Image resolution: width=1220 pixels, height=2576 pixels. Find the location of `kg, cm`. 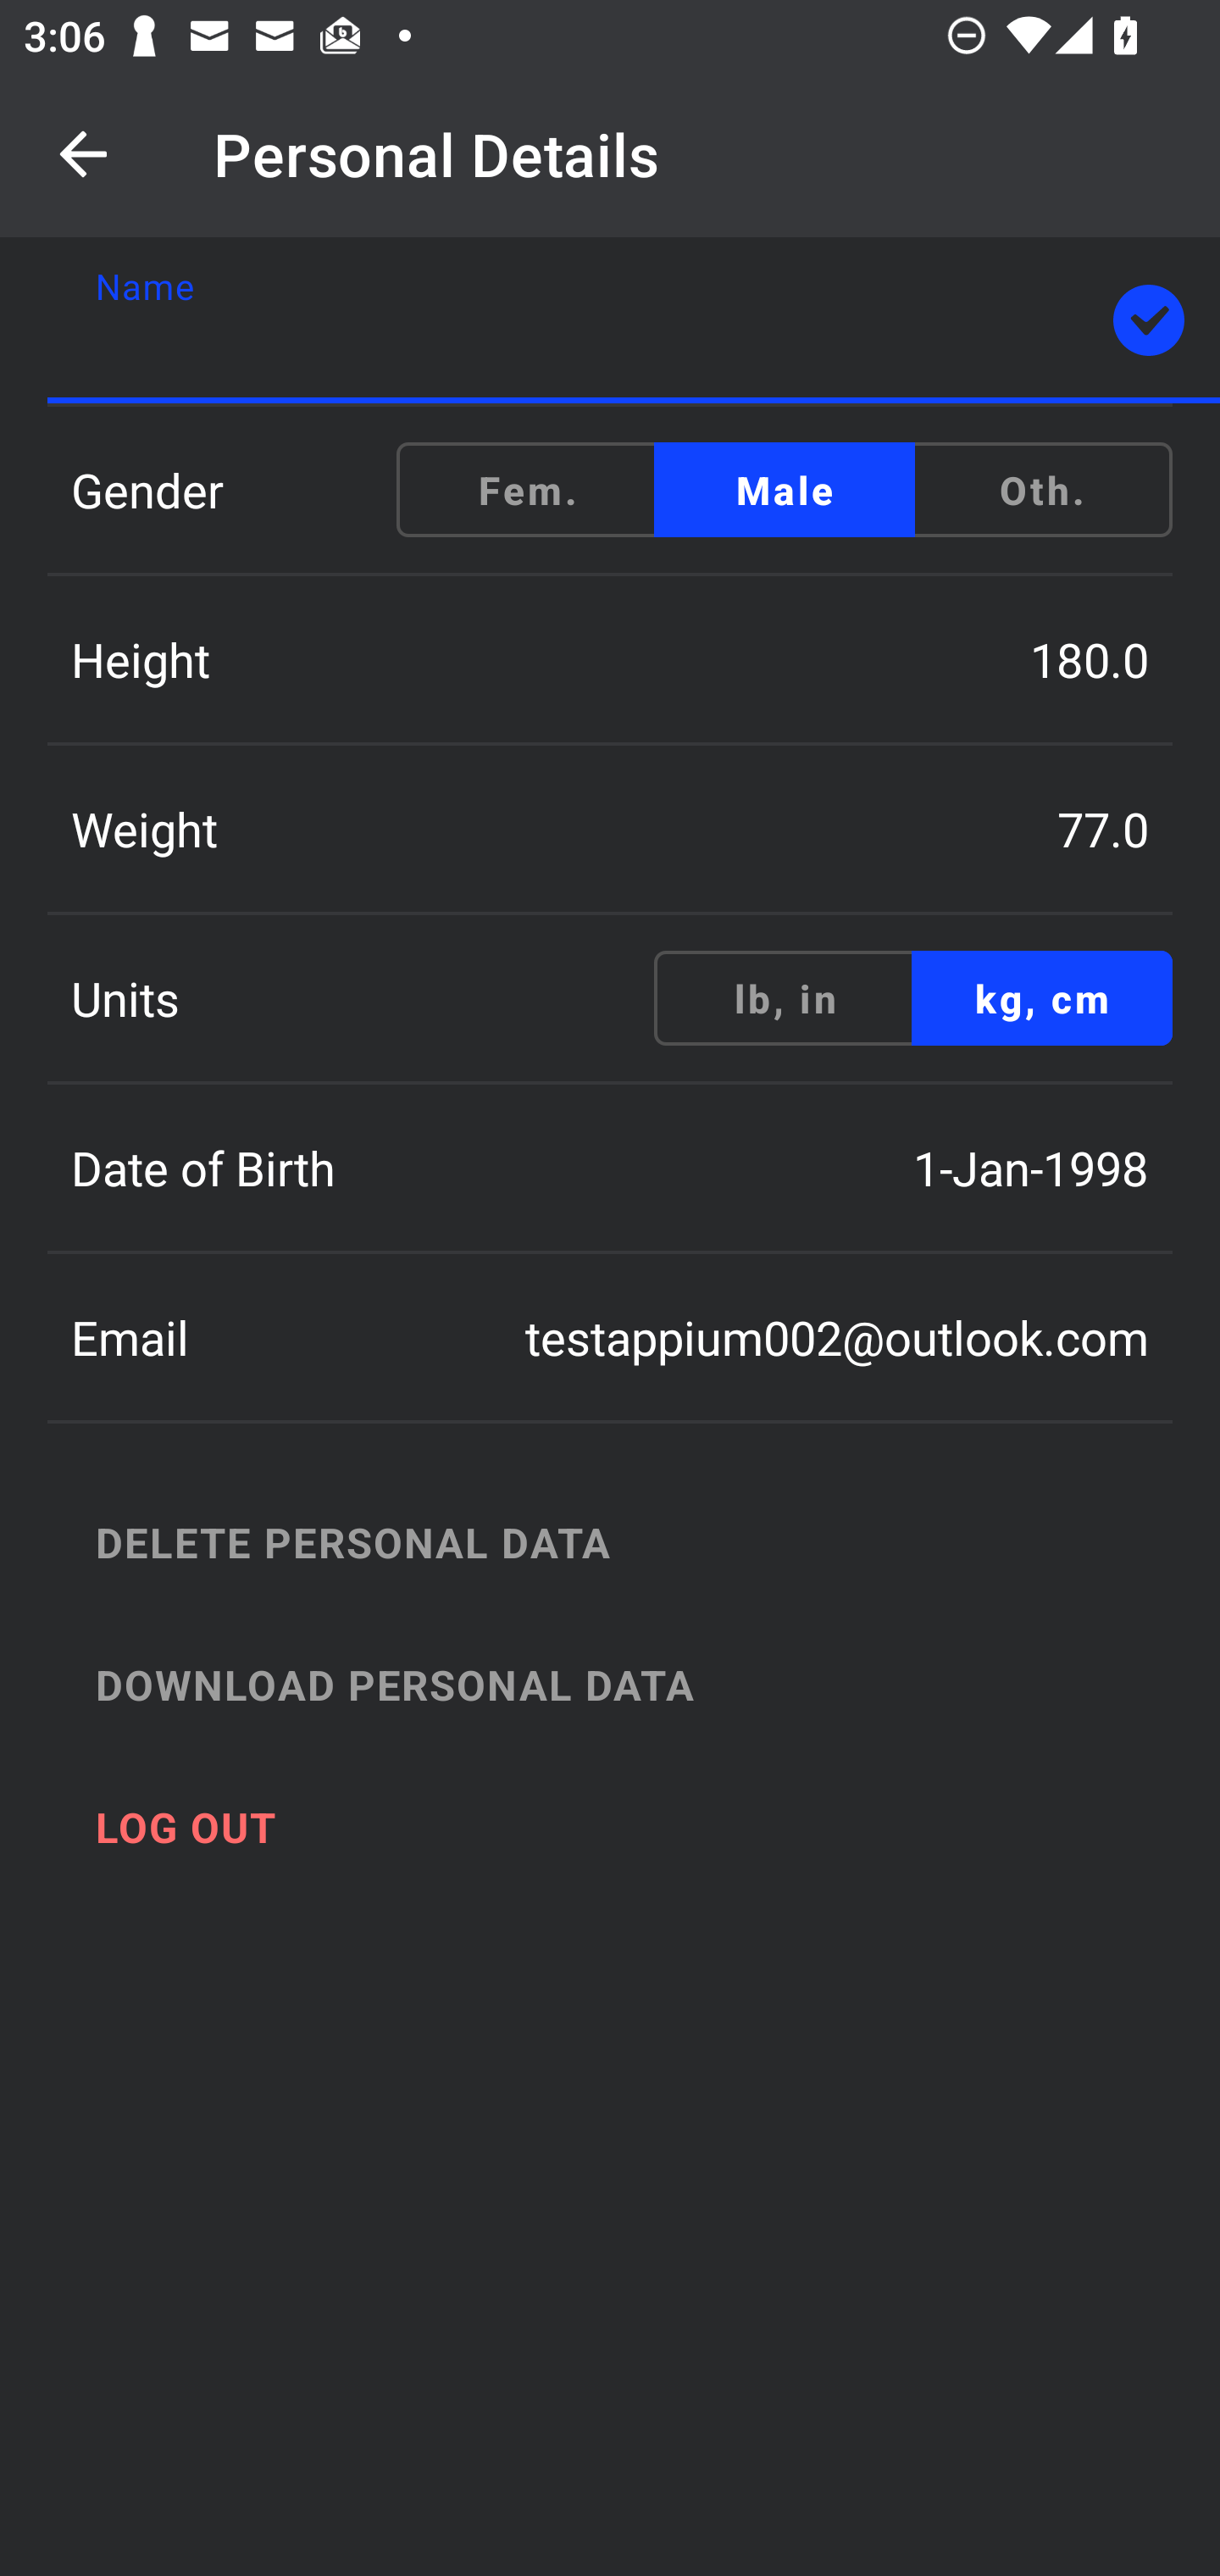

kg, cm is located at coordinates (1041, 998).